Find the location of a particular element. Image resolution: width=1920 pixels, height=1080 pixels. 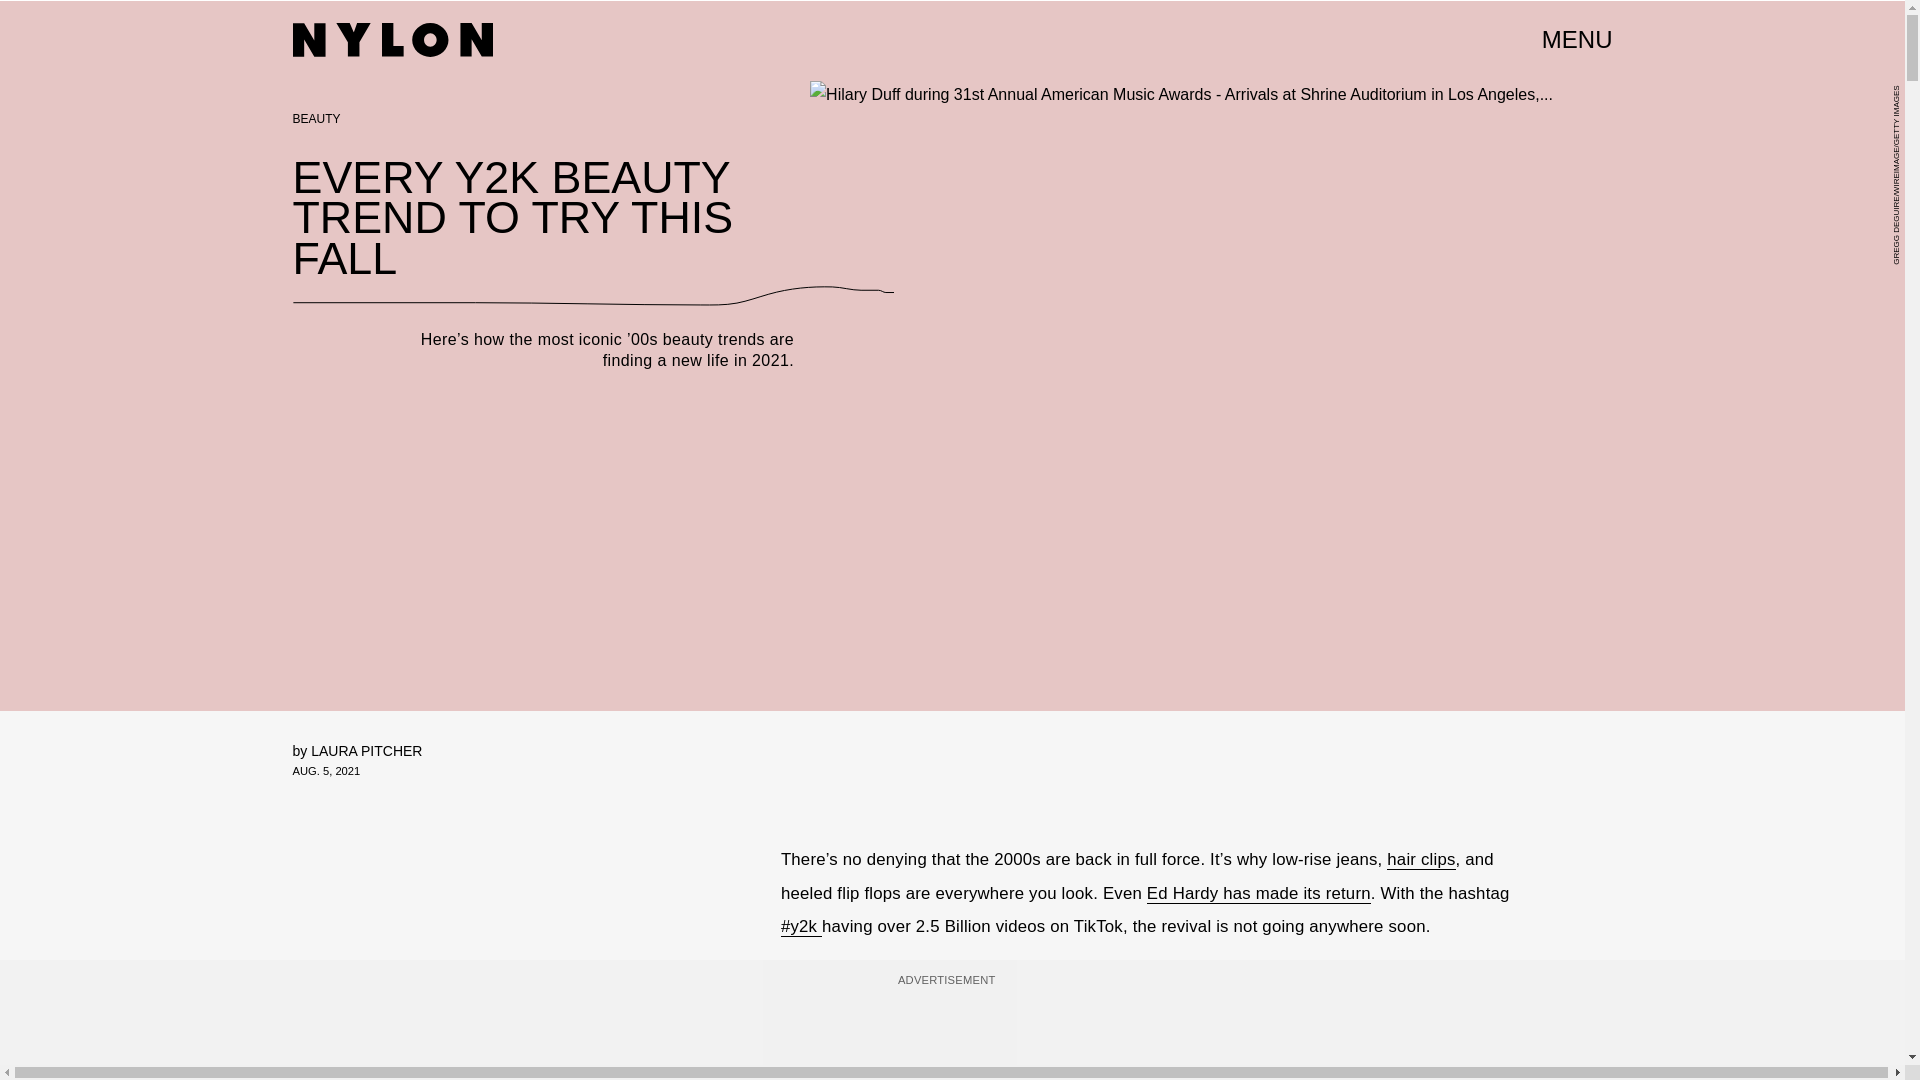

LAURA PITCHER is located at coordinates (366, 751).